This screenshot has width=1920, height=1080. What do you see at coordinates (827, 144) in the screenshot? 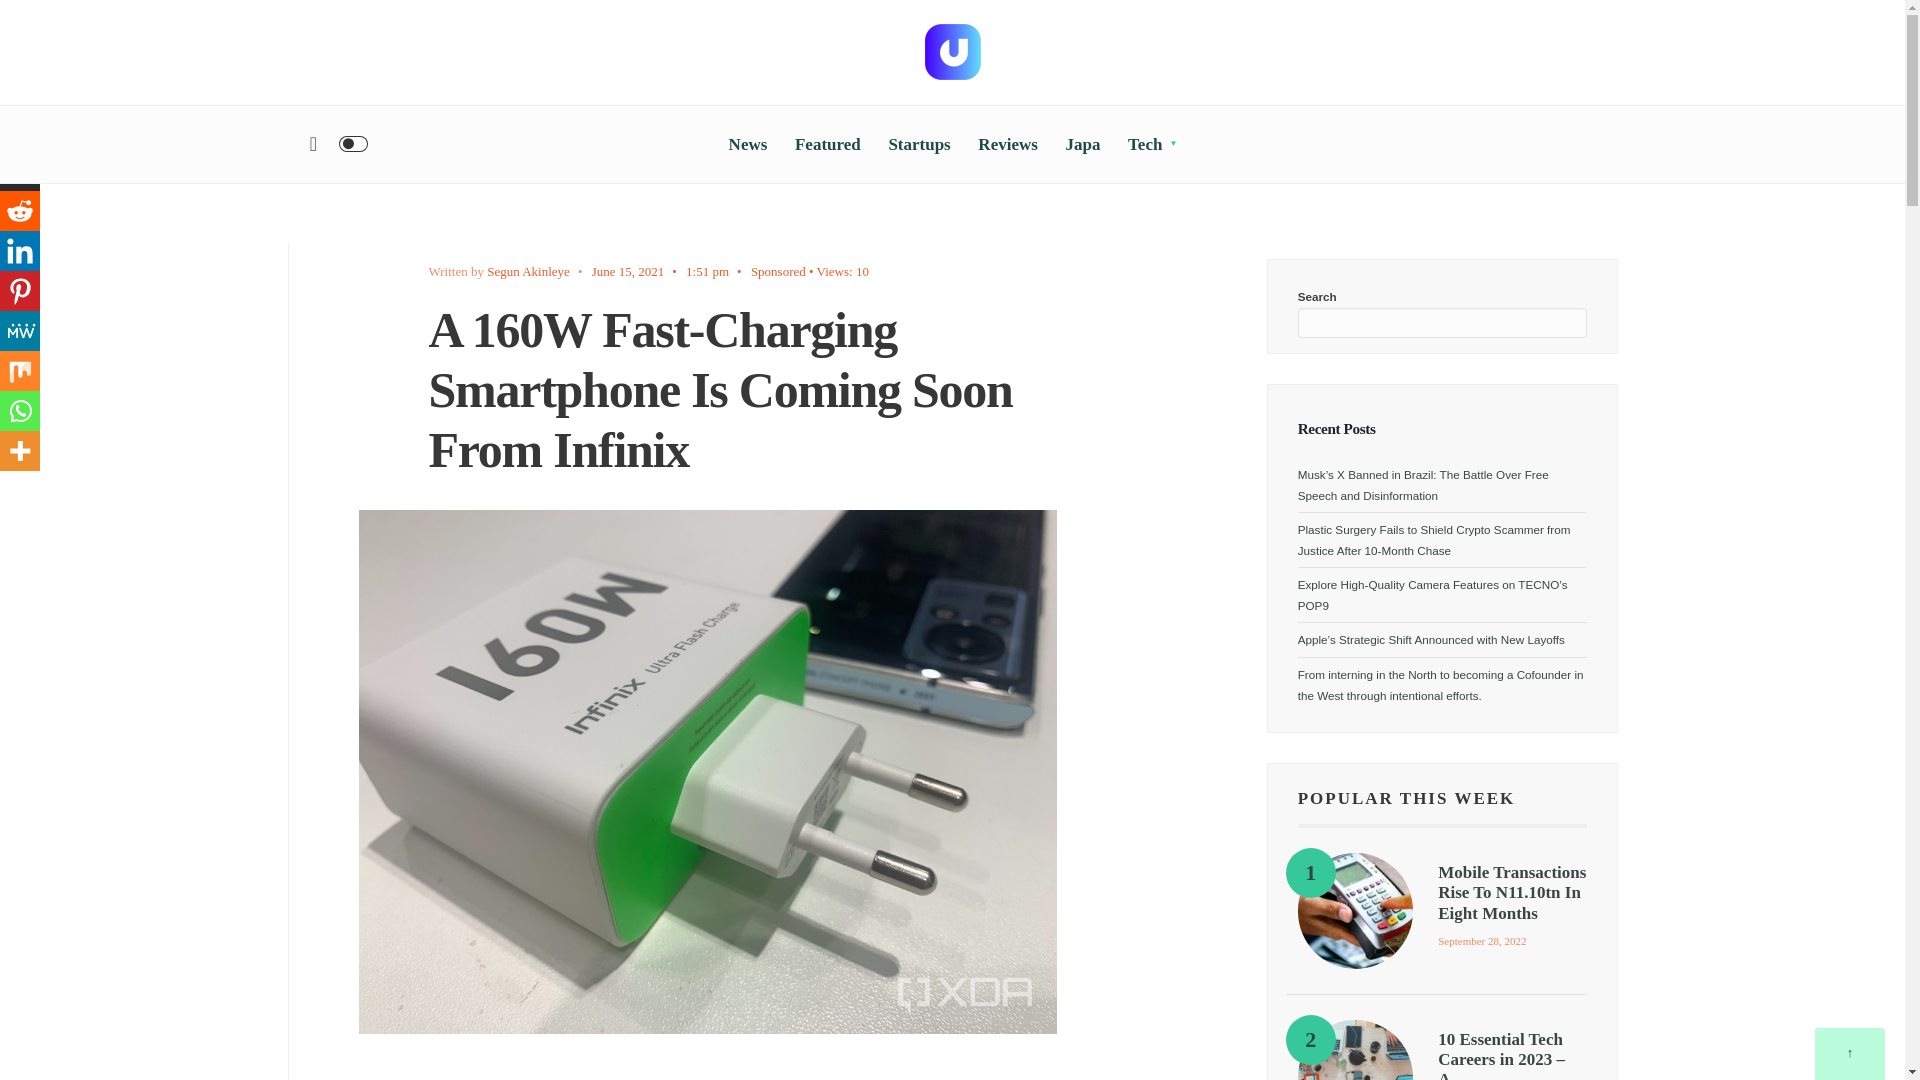
I see `Featured` at bounding box center [827, 144].